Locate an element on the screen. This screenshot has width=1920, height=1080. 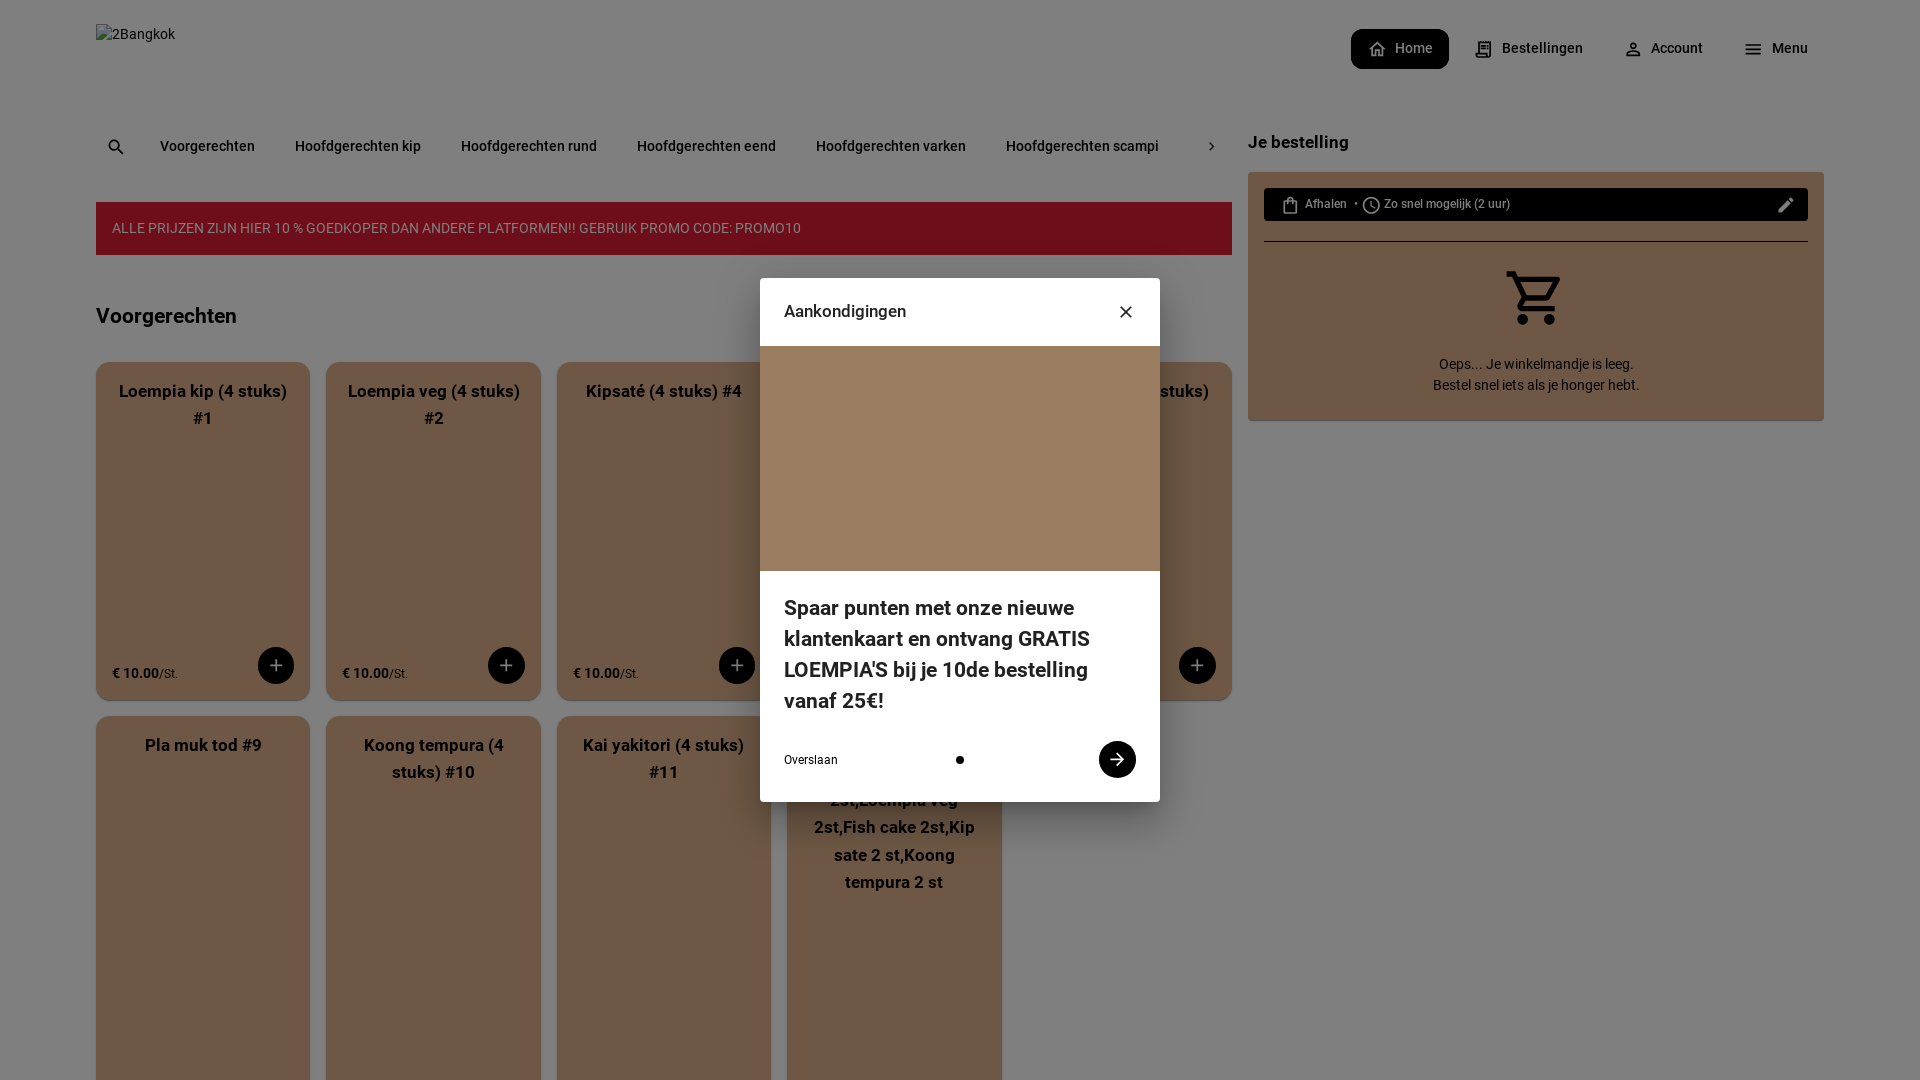
Gebakken rijst is located at coordinates (1245, 148).